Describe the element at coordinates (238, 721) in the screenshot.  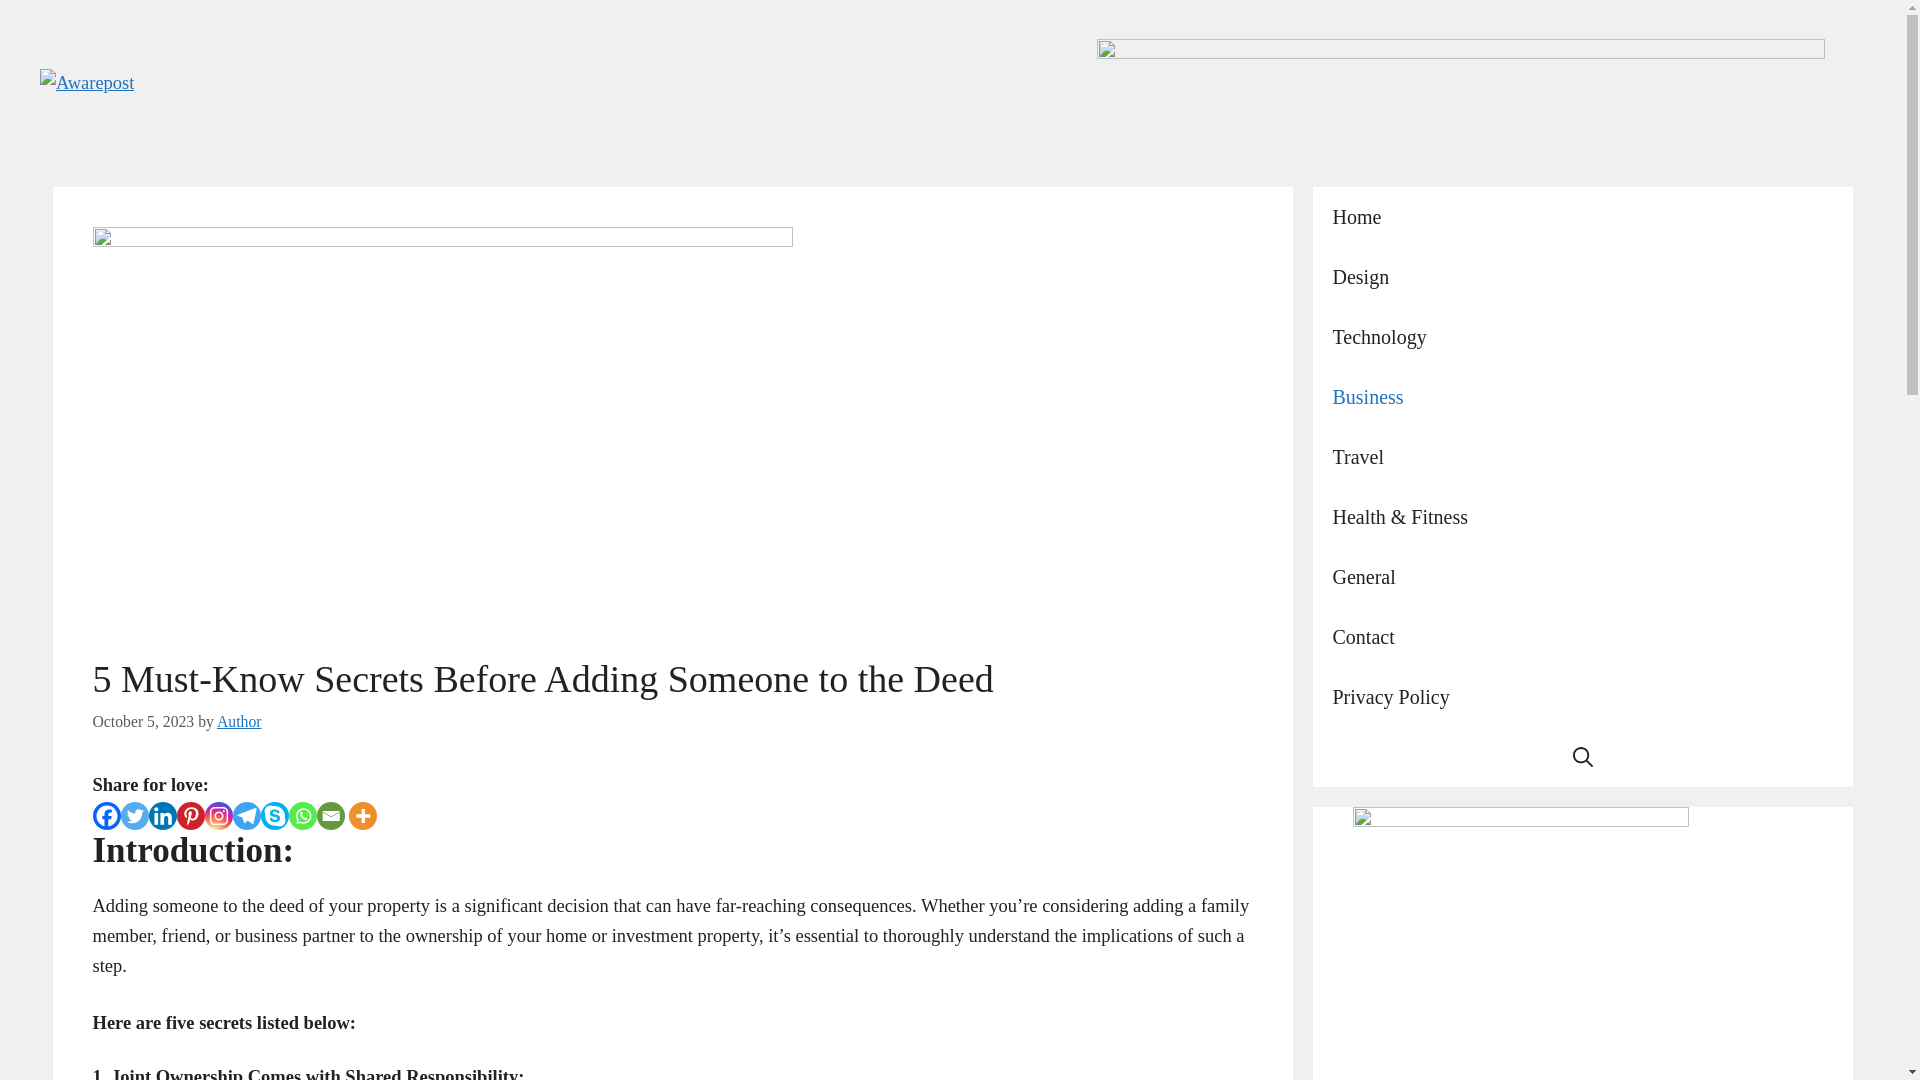
I see `Author` at that location.